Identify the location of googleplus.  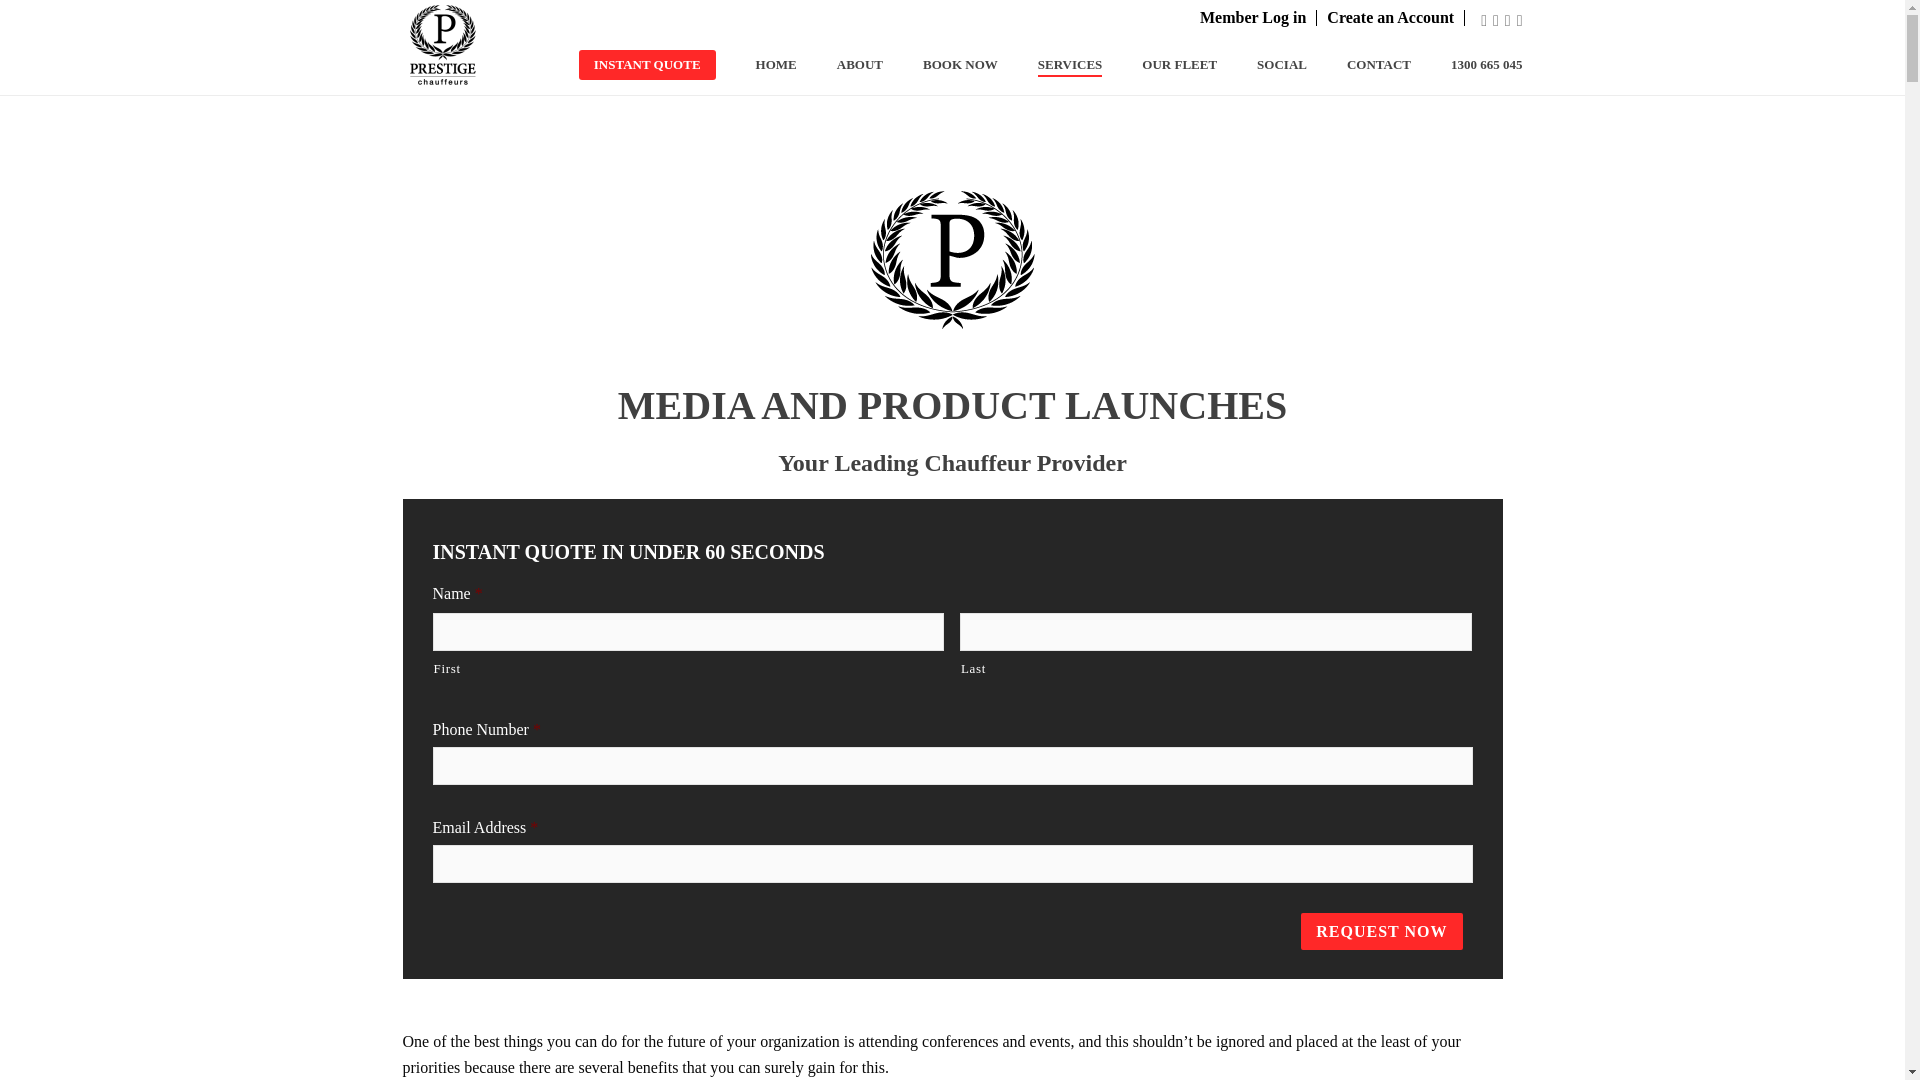
(1508, 20).